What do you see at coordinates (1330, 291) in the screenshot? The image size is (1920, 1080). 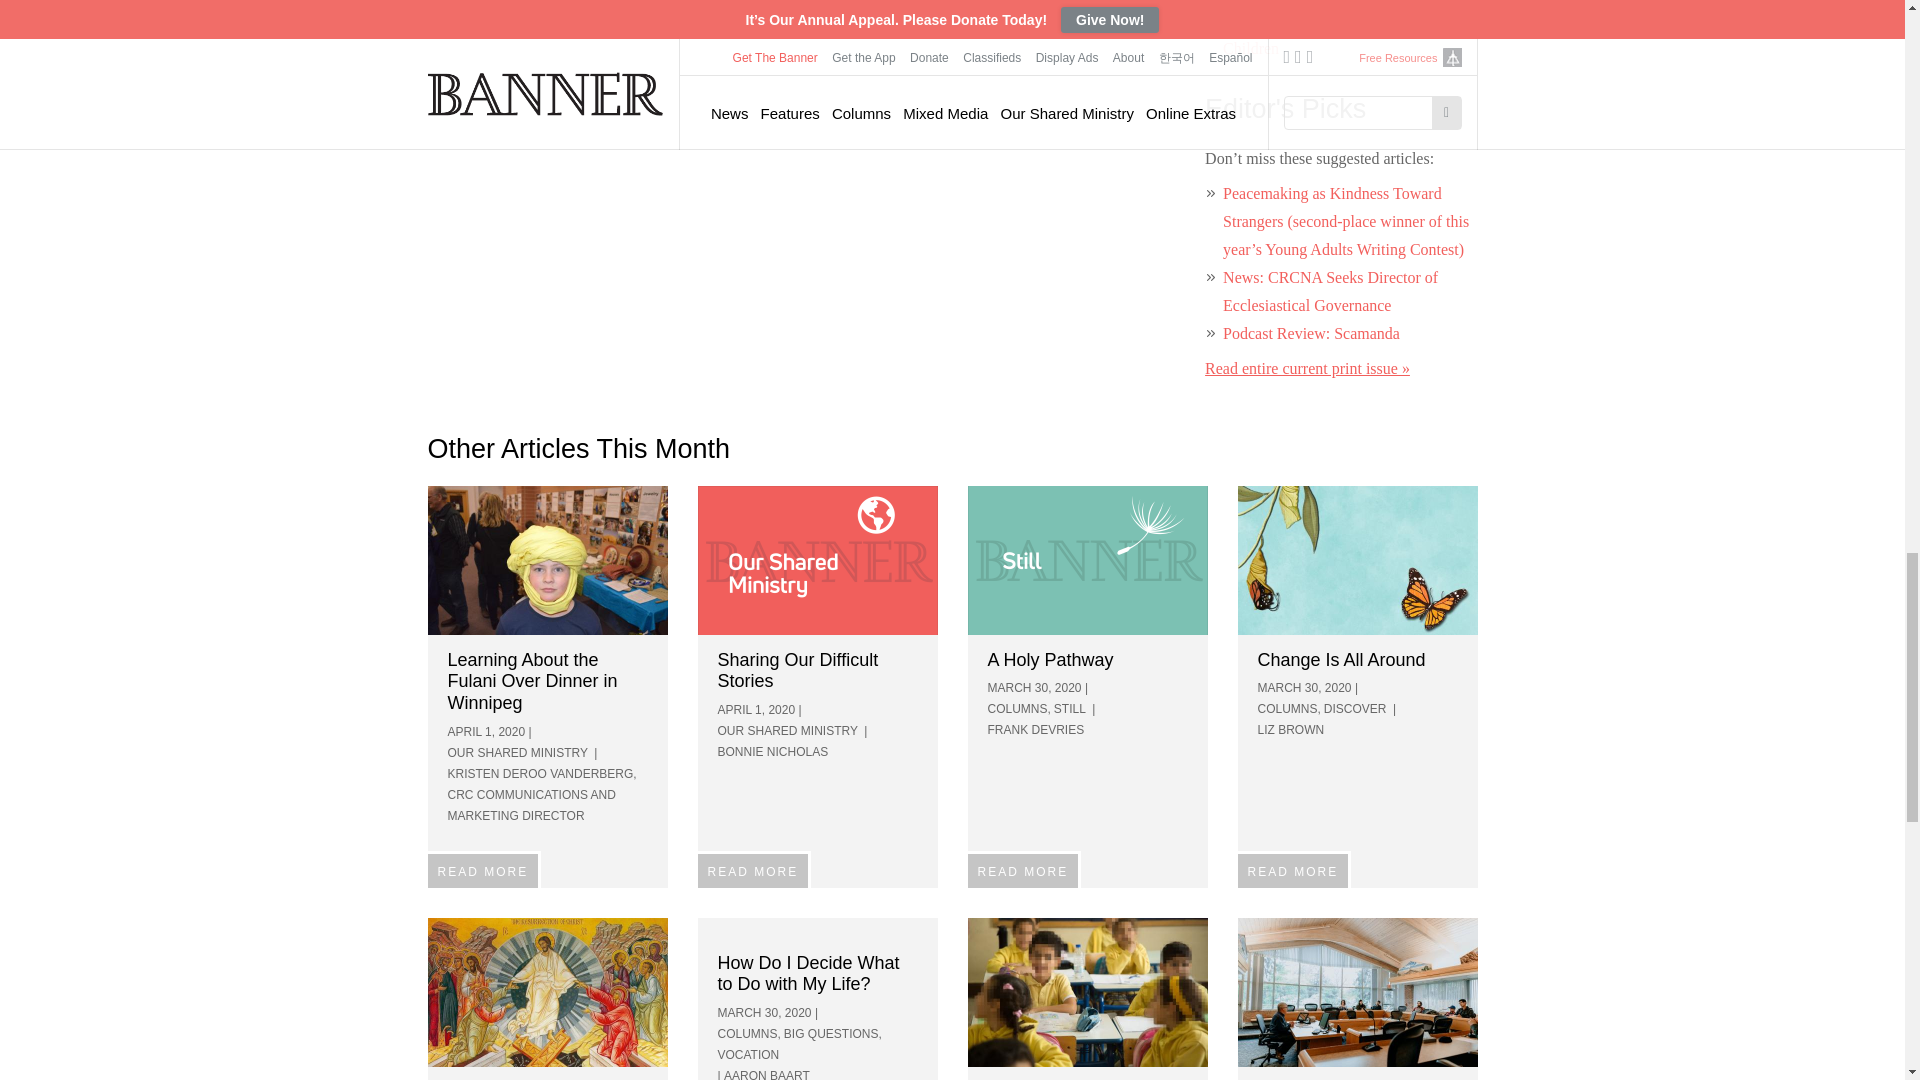 I see `News: CRCNA Seeks Director of Ecclesiastical Governance` at bounding box center [1330, 291].